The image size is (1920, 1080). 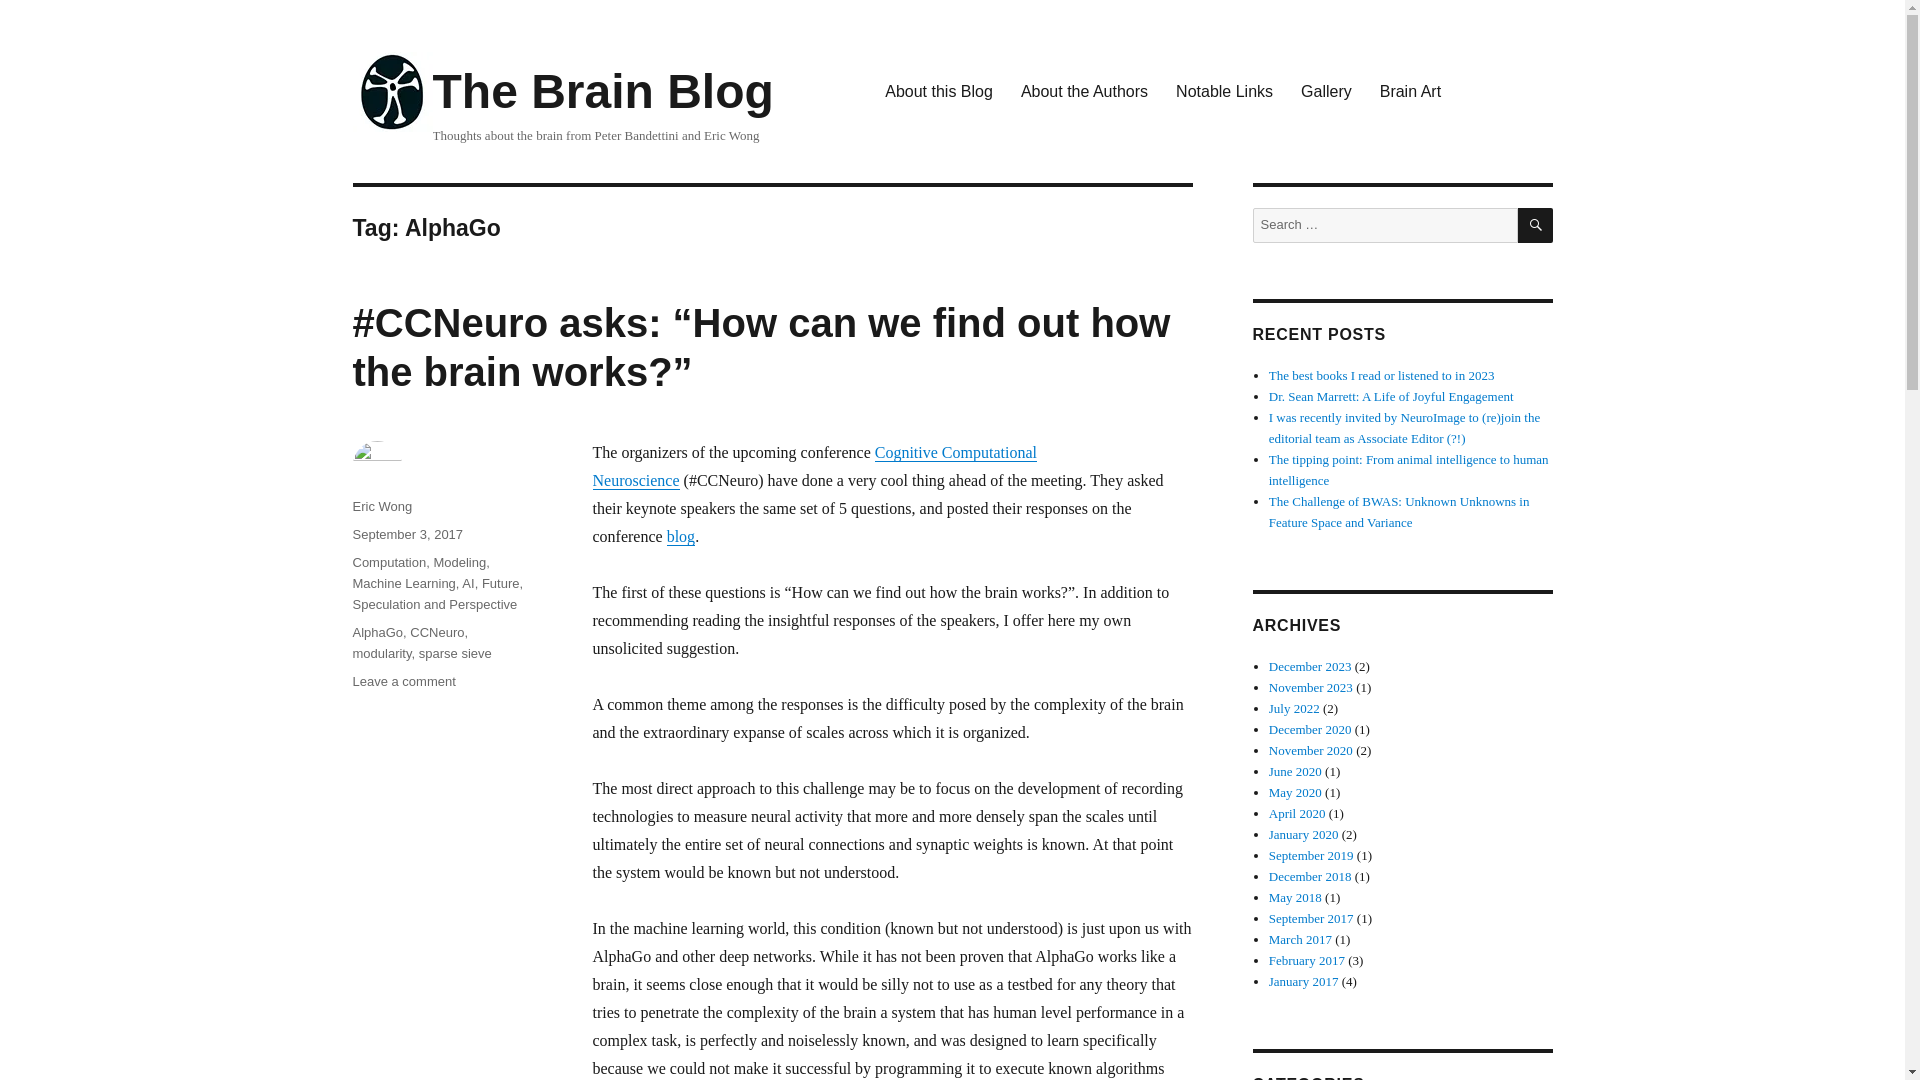 I want to click on The Brain Blog, so click(x=602, y=90).